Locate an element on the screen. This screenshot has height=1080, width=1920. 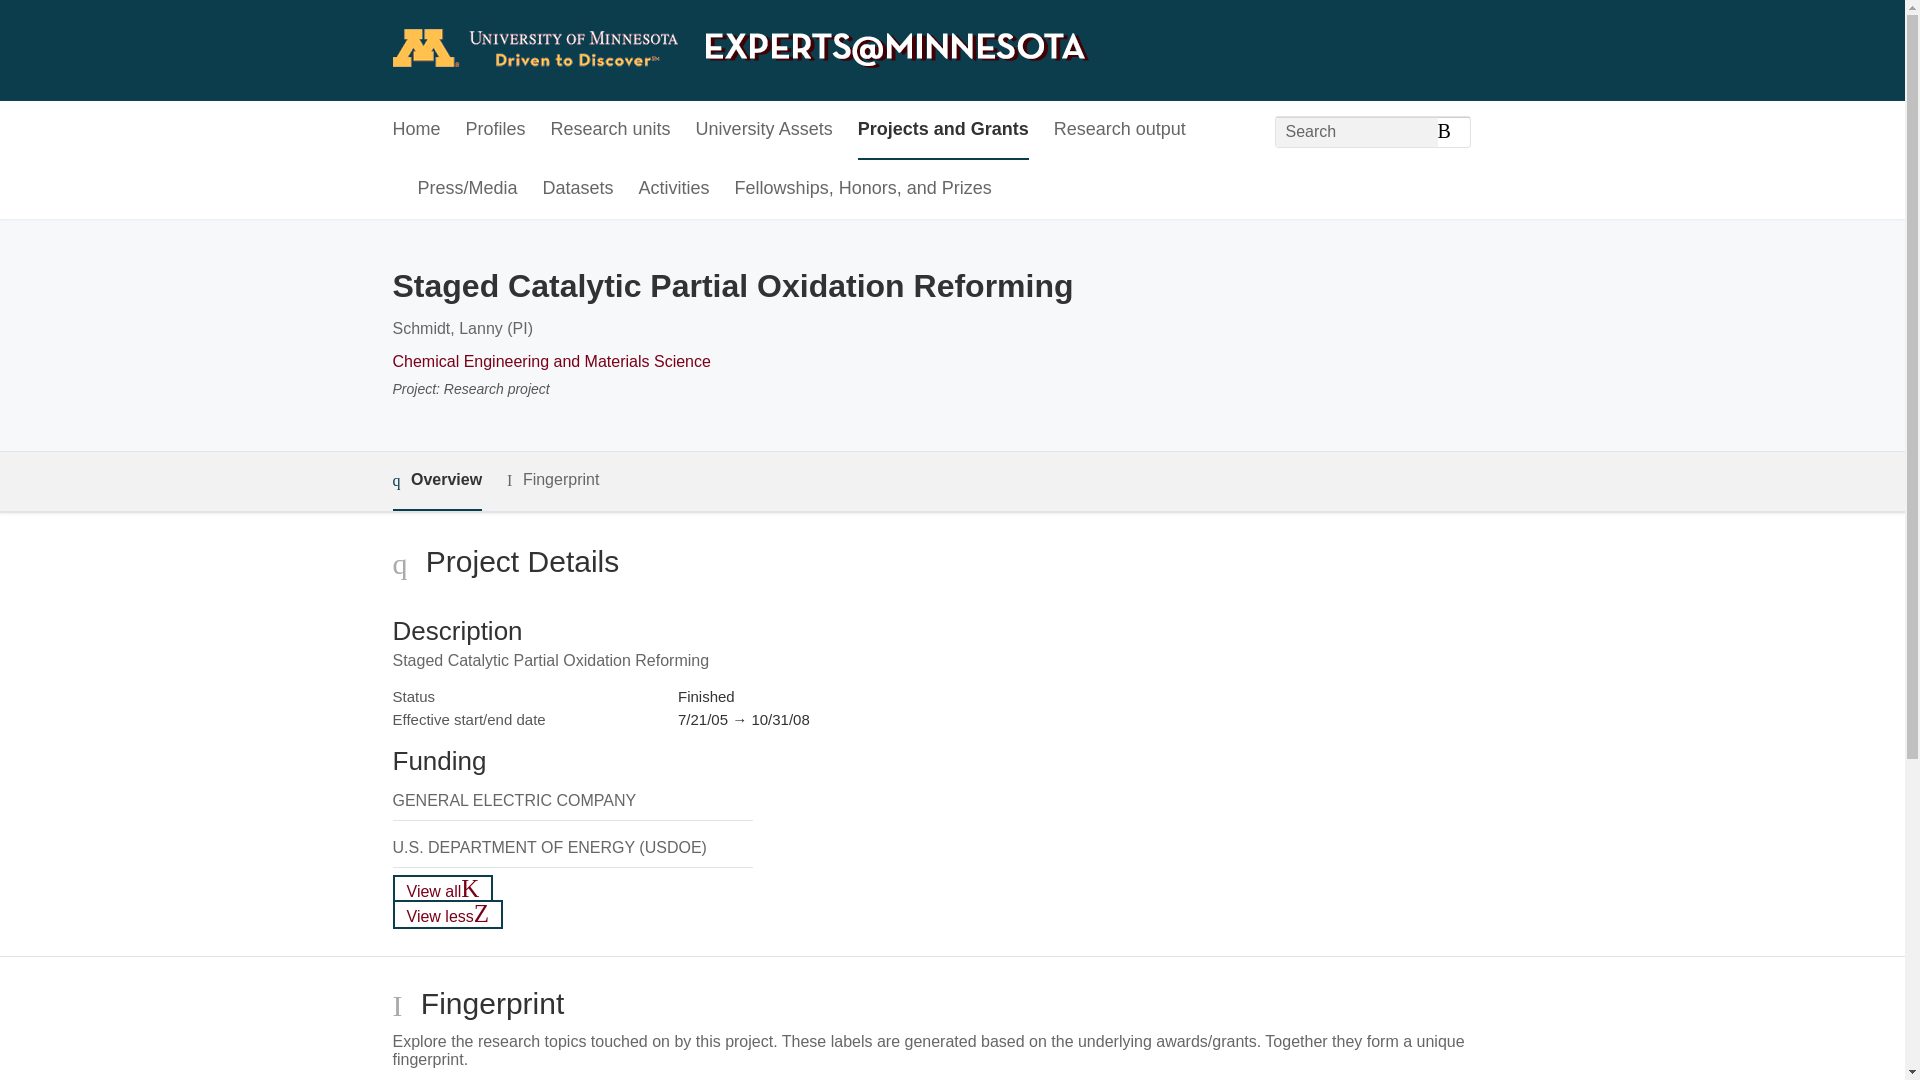
Profiles is located at coordinates (496, 130).